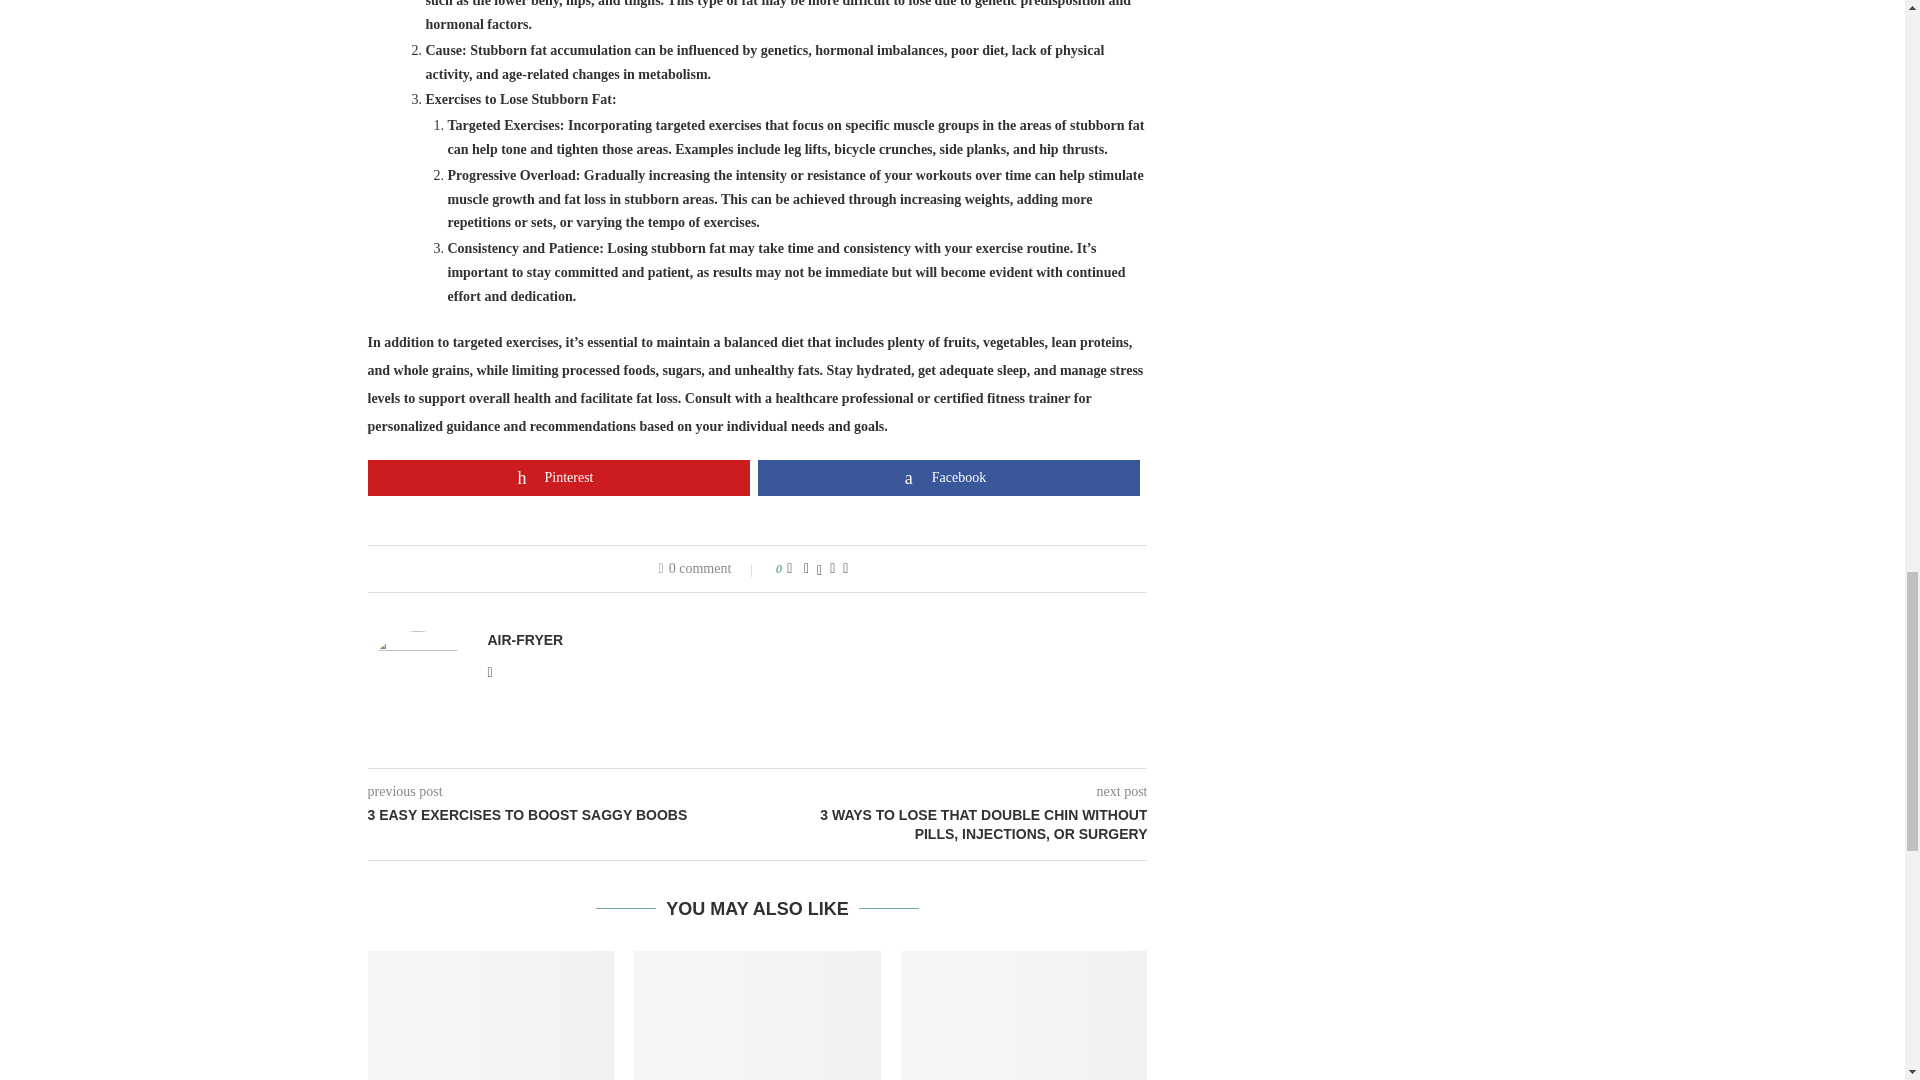 This screenshot has width=1920, height=1080. What do you see at coordinates (491, 1016) in the screenshot?
I see `6 Effective Exercises To Reduce Back Fat` at bounding box center [491, 1016].